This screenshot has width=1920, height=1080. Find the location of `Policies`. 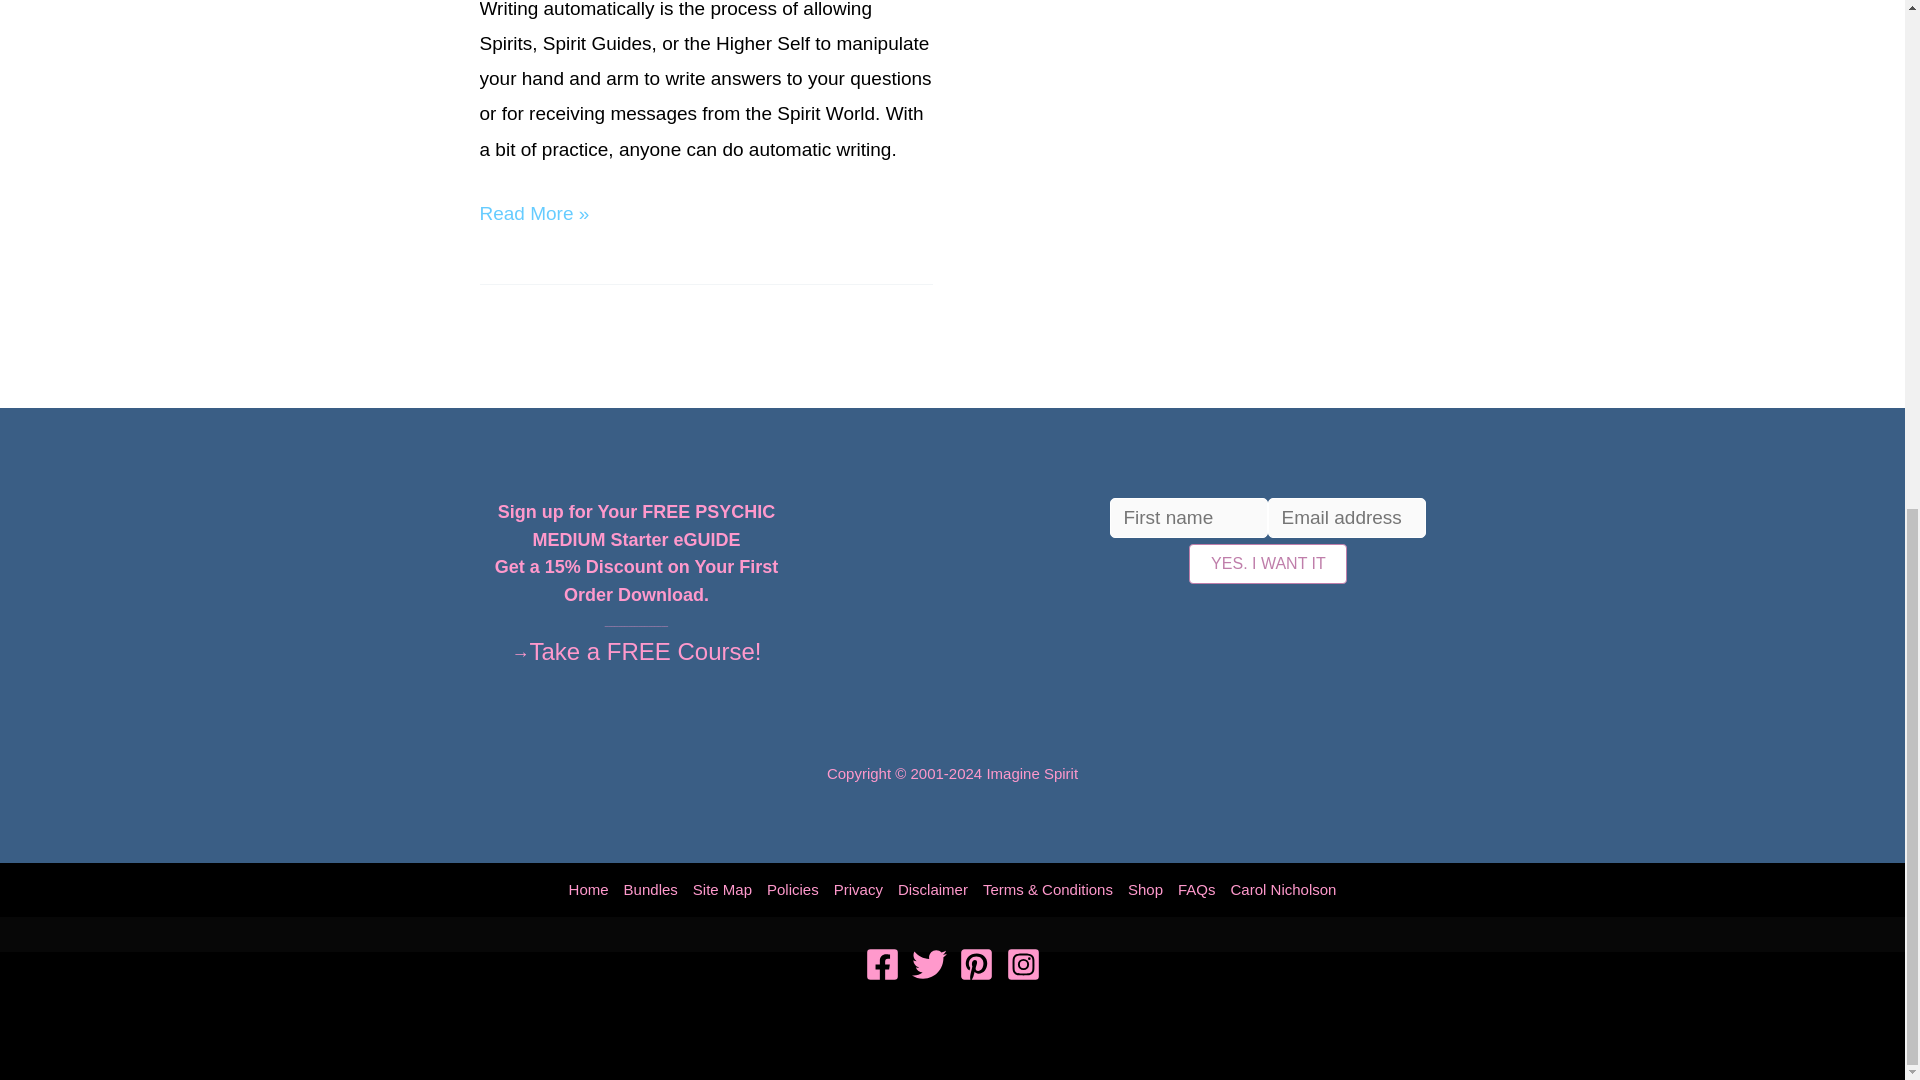

Policies is located at coordinates (794, 889).